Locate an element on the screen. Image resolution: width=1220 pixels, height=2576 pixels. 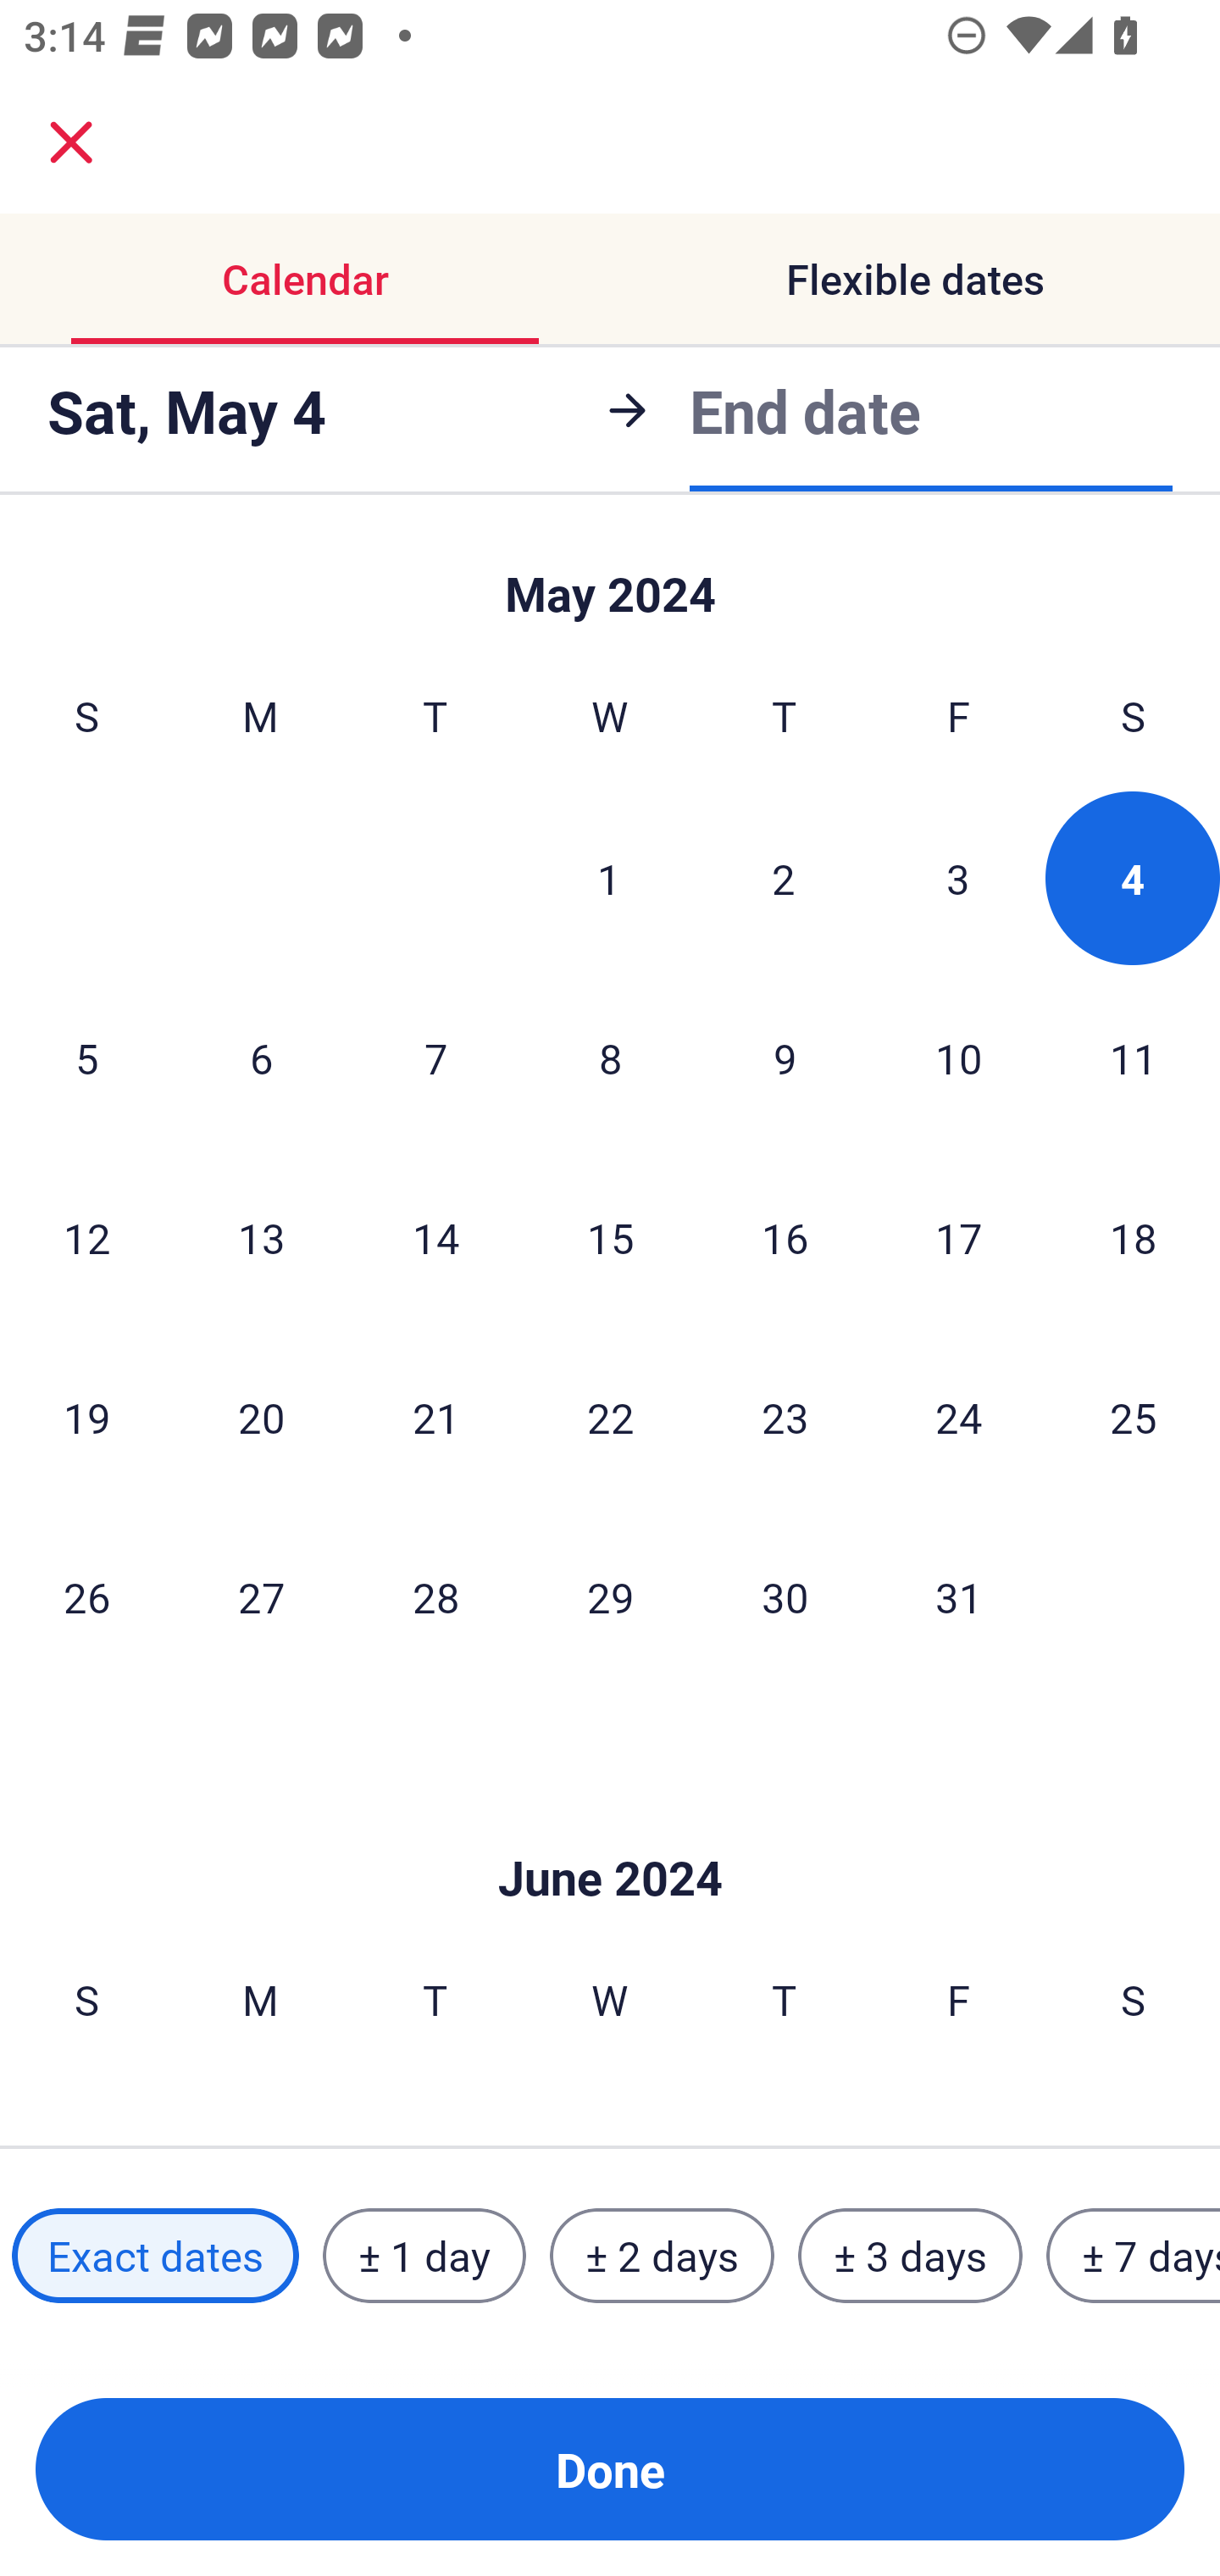
31 Friday, May 31, 2024 is located at coordinates (959, 1596).